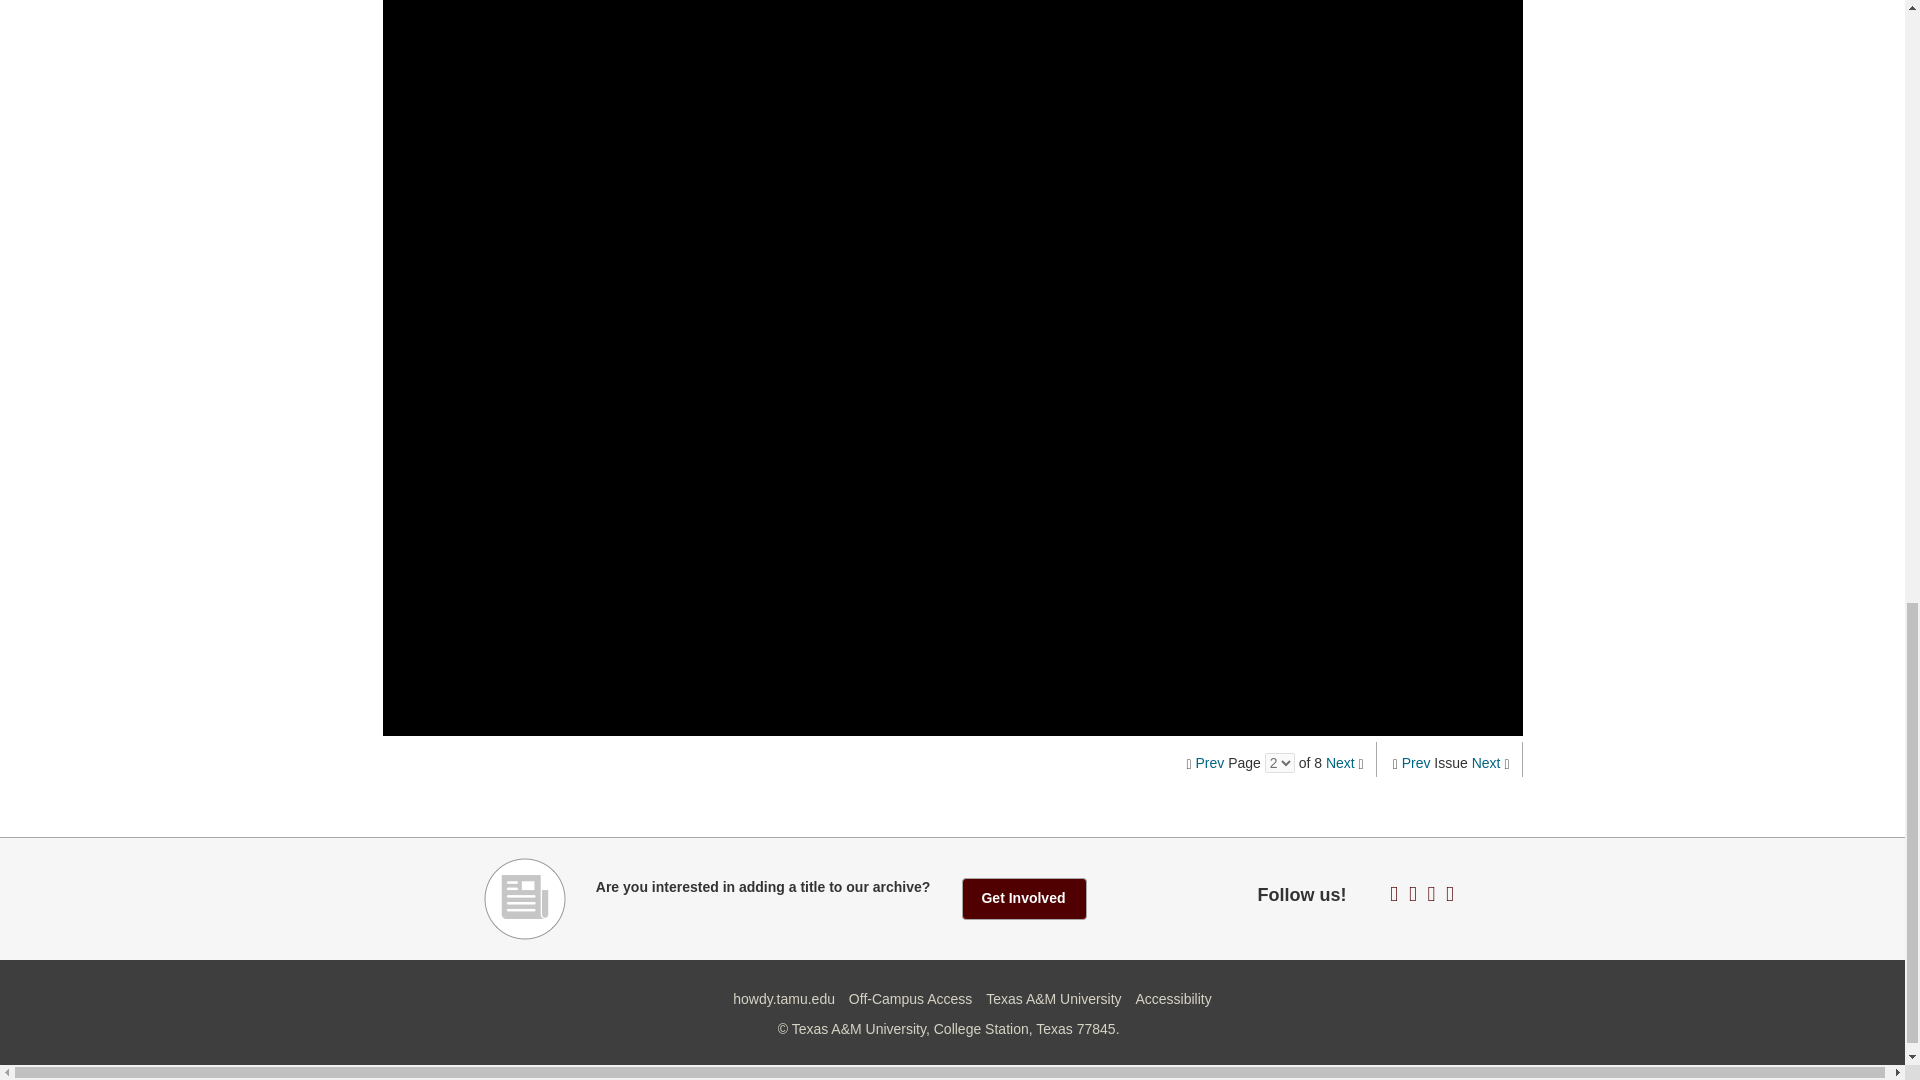  Describe the element at coordinates (784, 998) in the screenshot. I see `howdy.tamu.edu` at that location.